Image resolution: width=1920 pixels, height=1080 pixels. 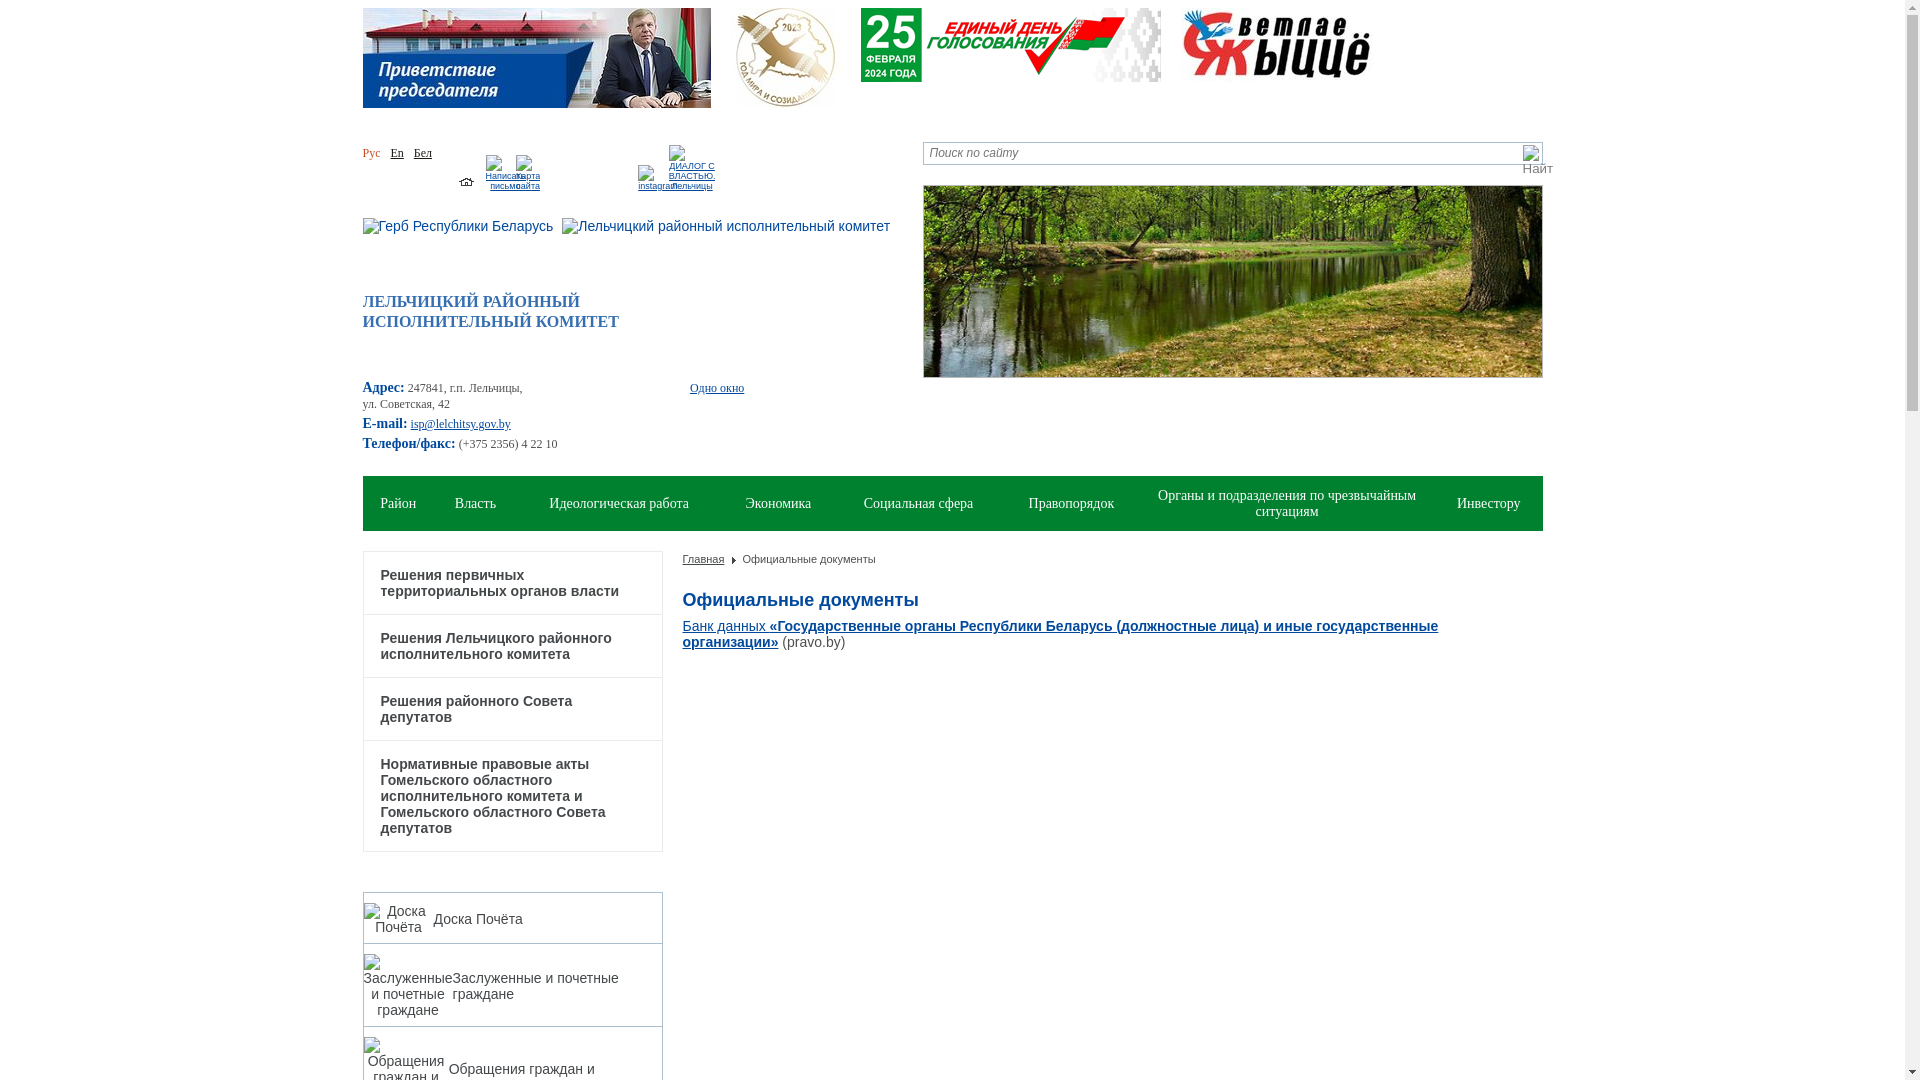 I want to click on En, so click(x=396, y=153).